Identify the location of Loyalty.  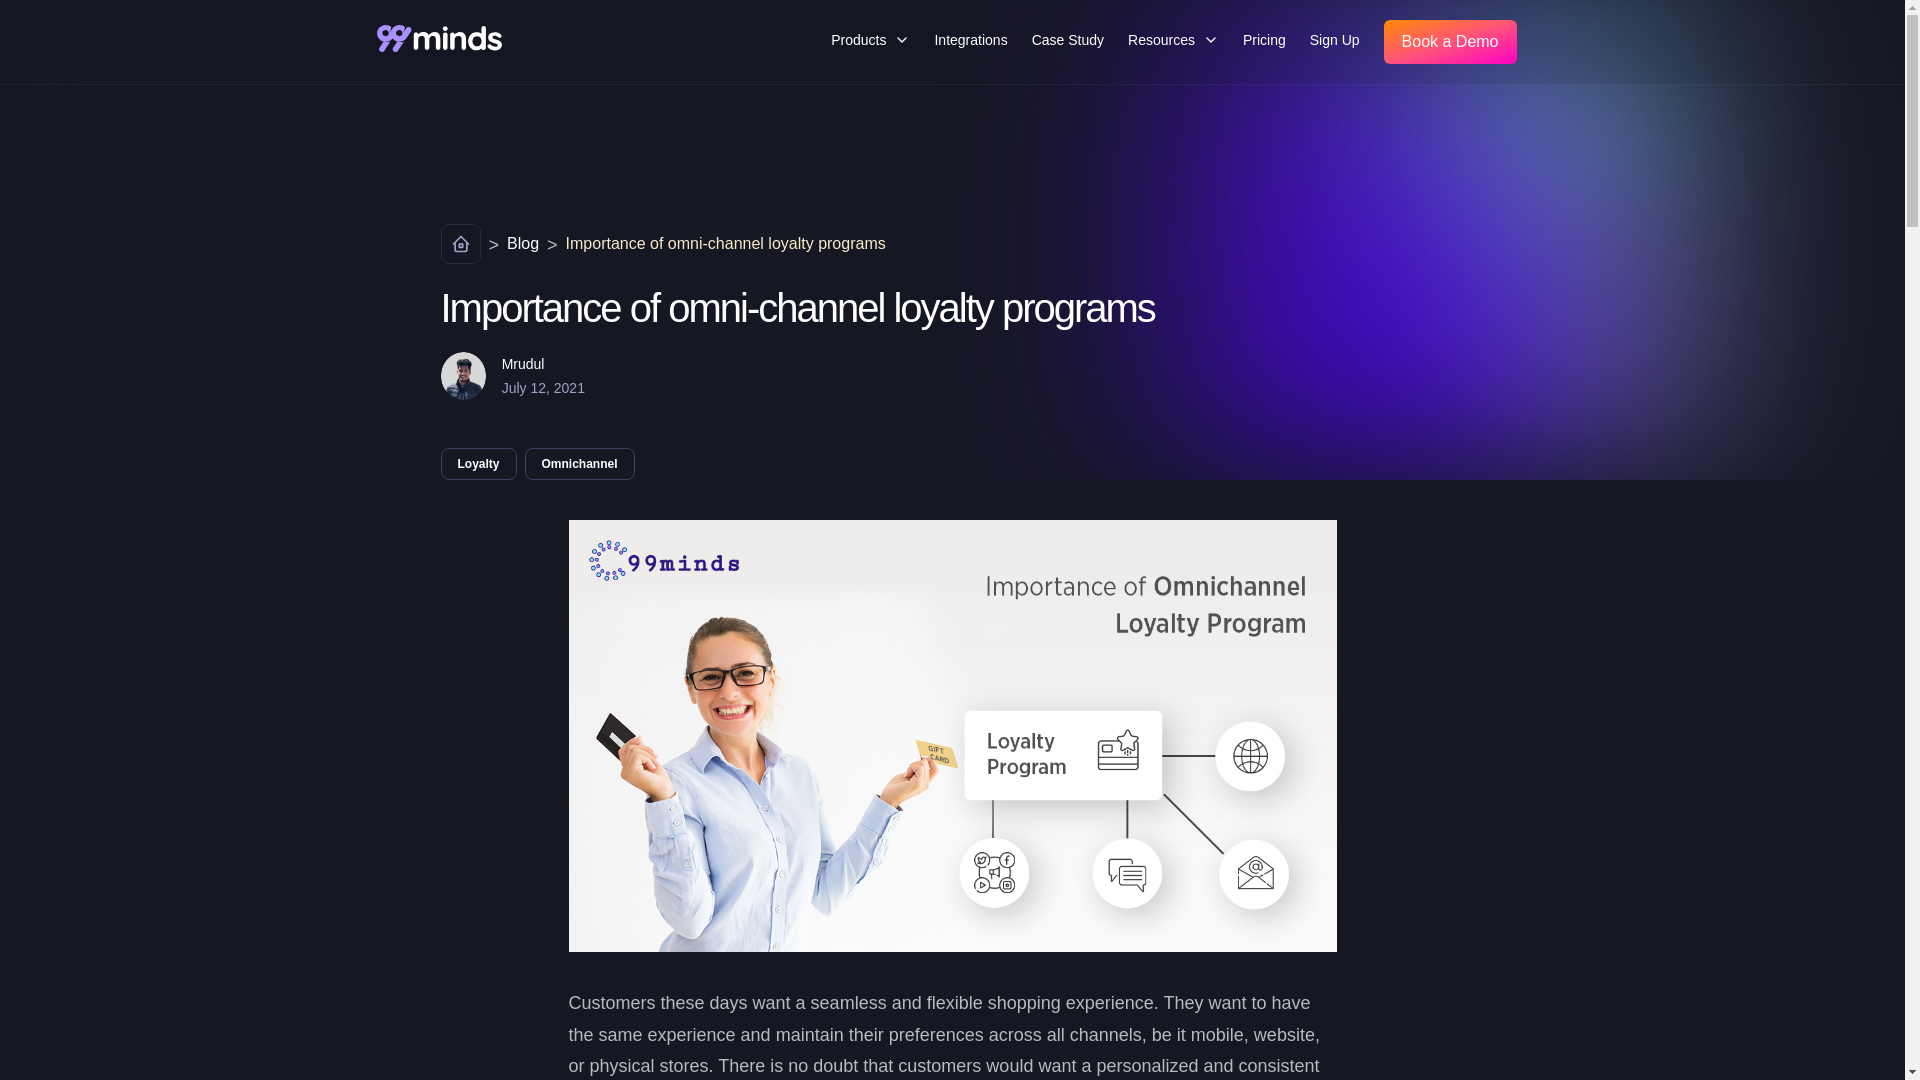
(478, 463).